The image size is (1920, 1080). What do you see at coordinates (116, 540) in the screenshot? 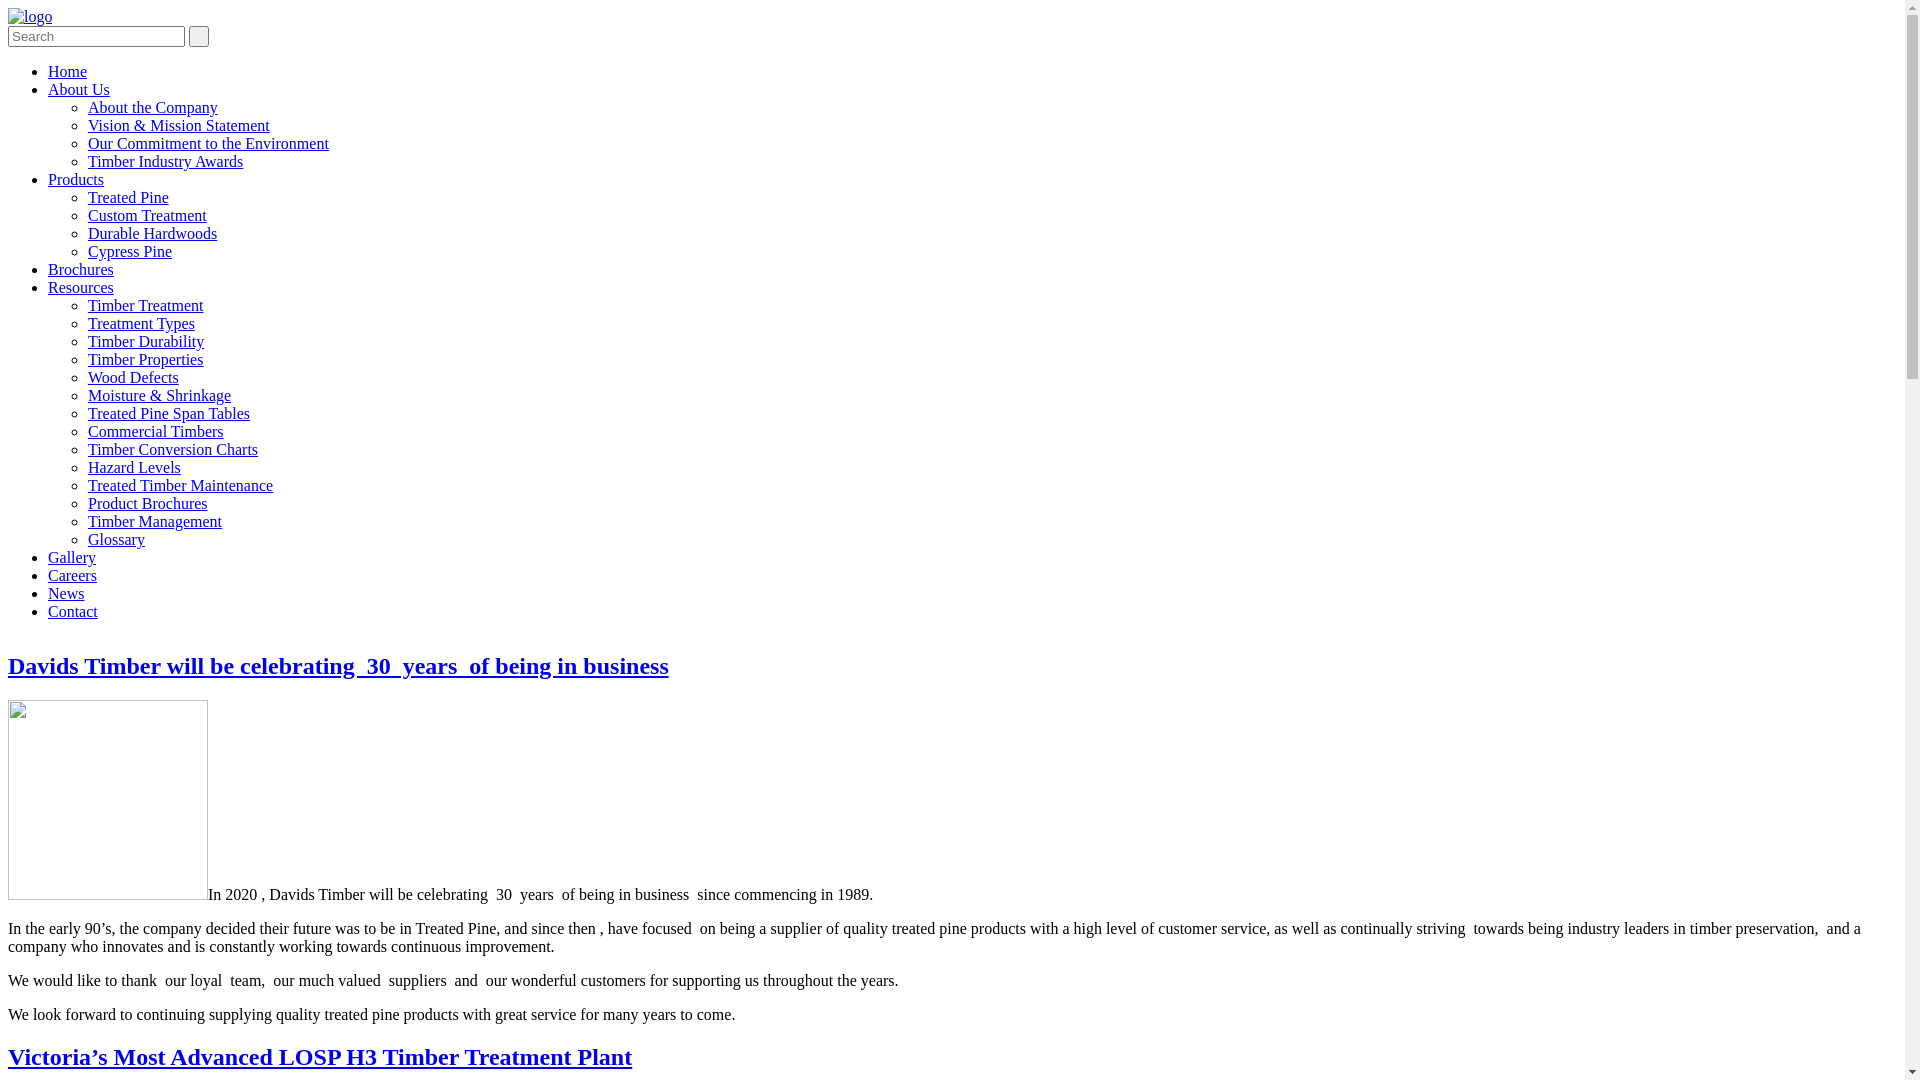
I see `Glossary` at bounding box center [116, 540].